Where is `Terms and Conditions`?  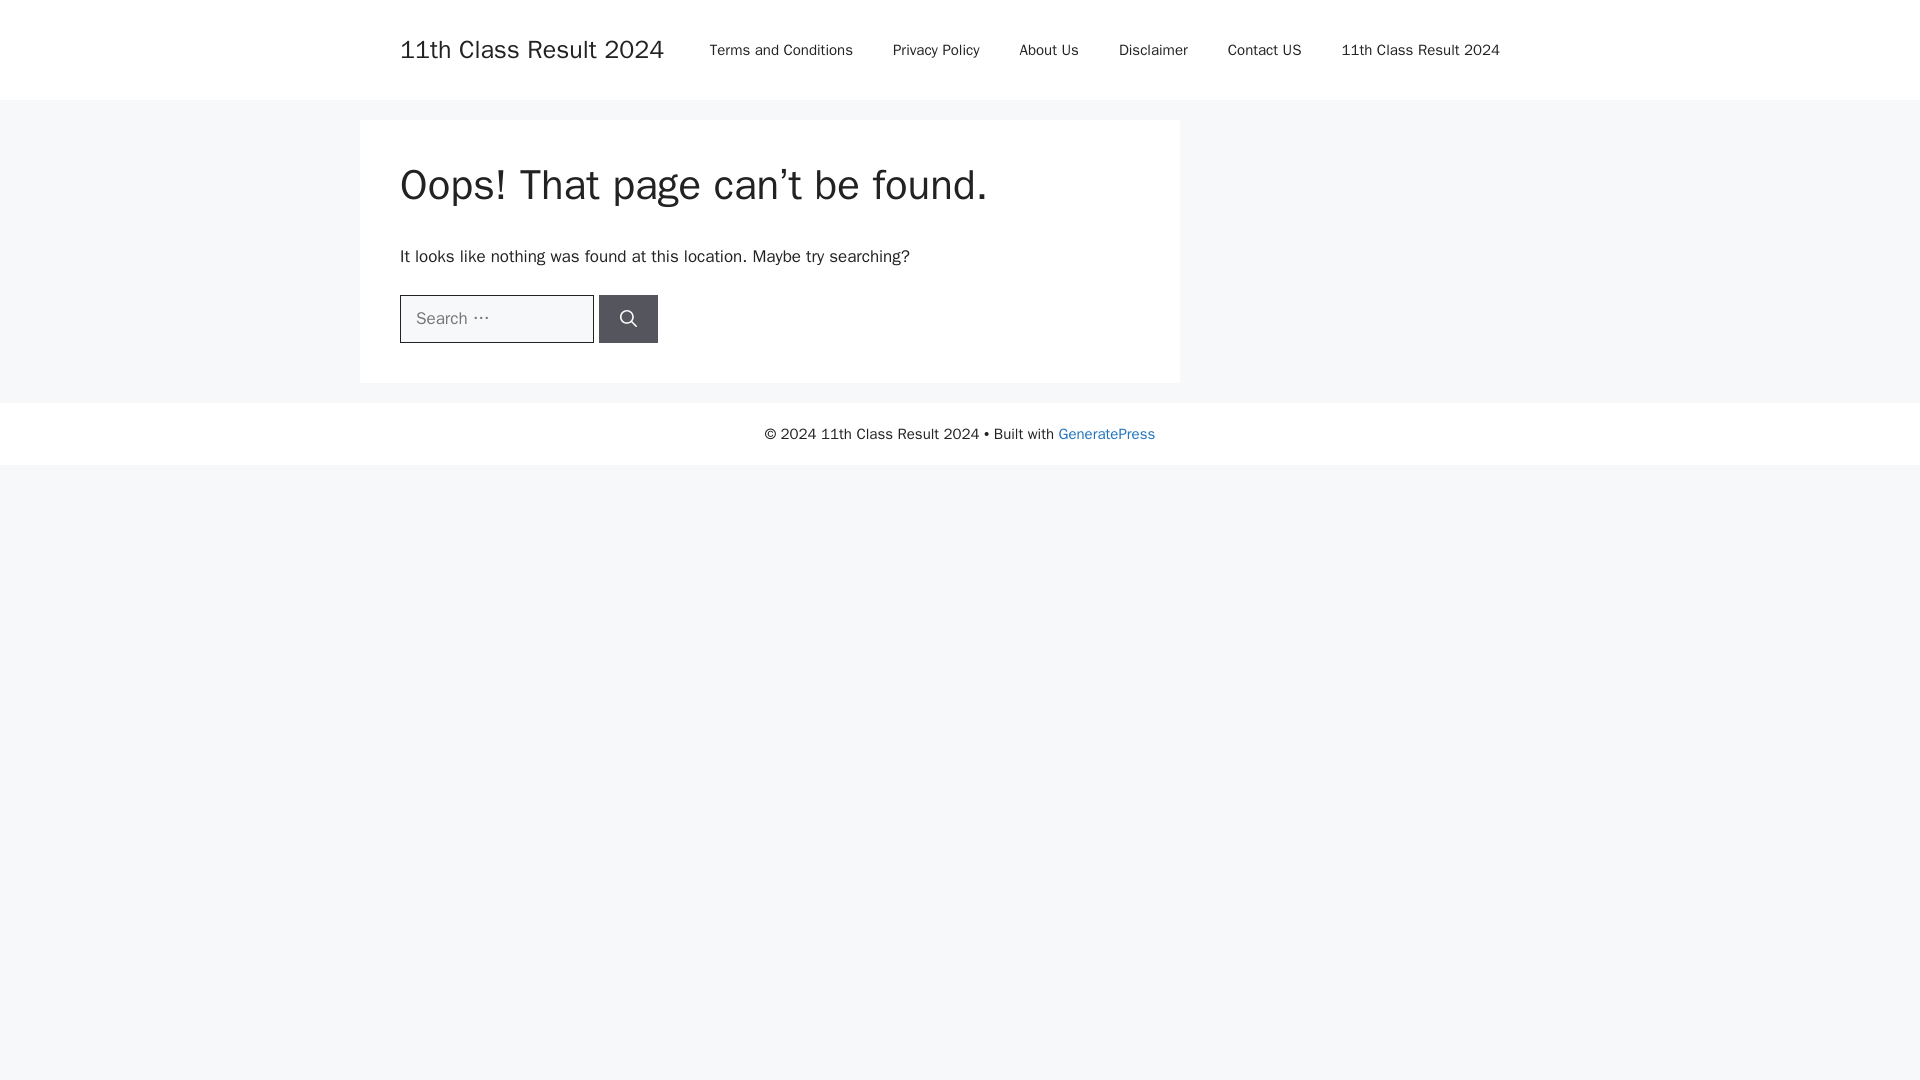
Terms and Conditions is located at coordinates (781, 50).